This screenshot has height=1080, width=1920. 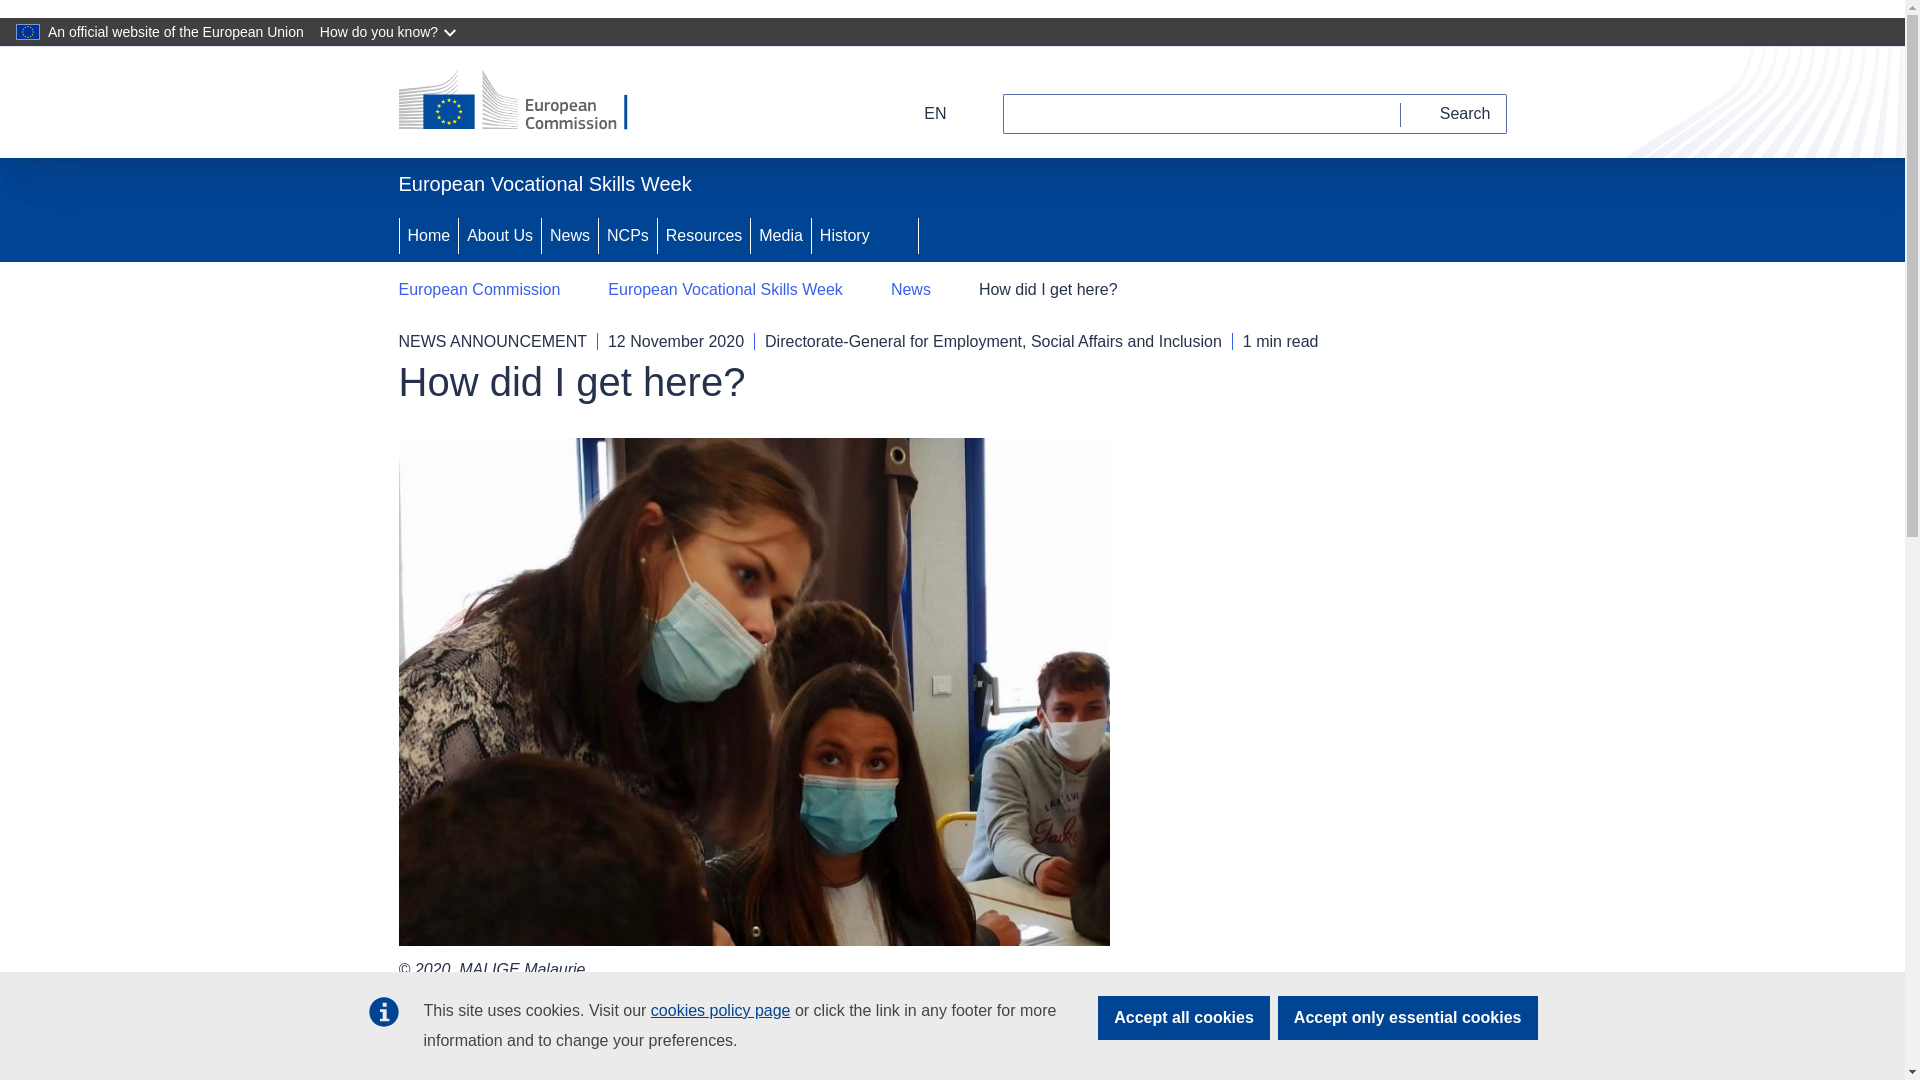 What do you see at coordinates (569, 236) in the screenshot?
I see `News` at bounding box center [569, 236].